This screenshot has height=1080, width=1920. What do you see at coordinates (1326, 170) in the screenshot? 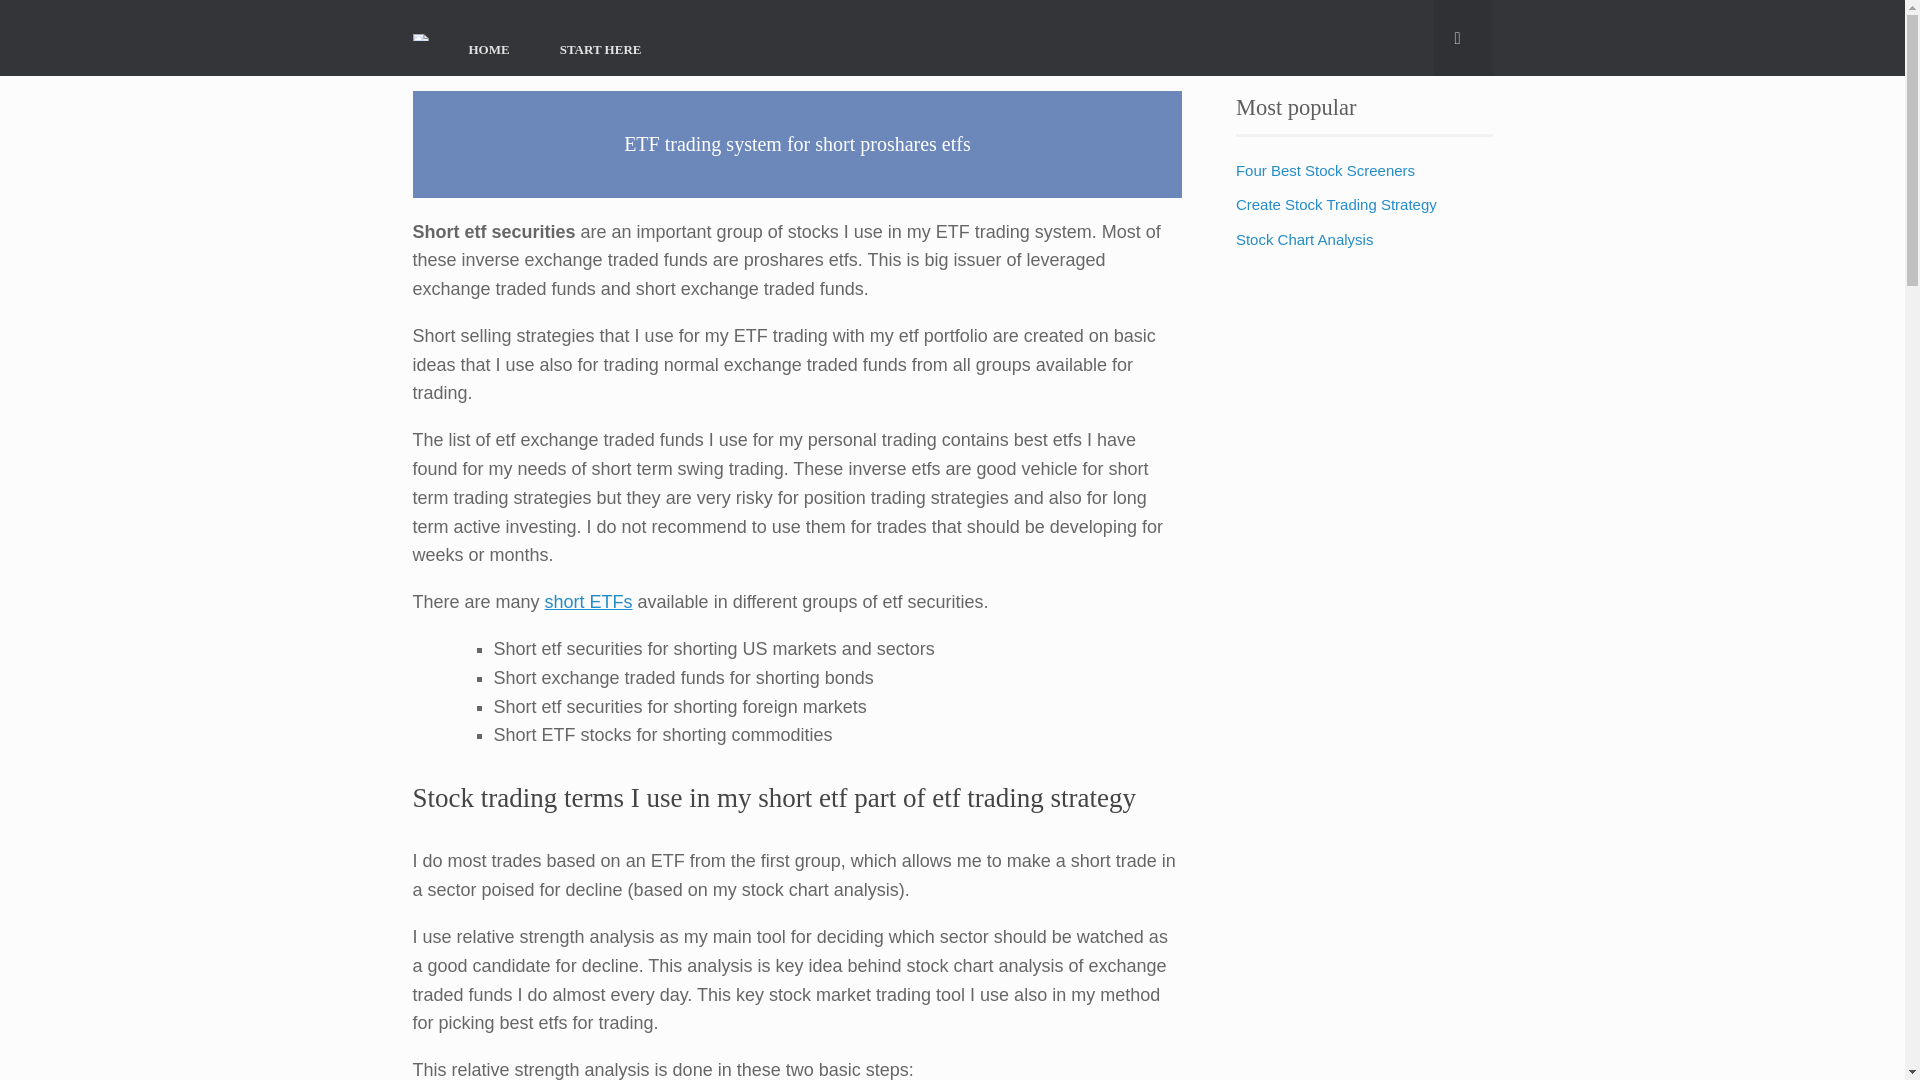
I see `Four Best Stock Screeners` at bounding box center [1326, 170].